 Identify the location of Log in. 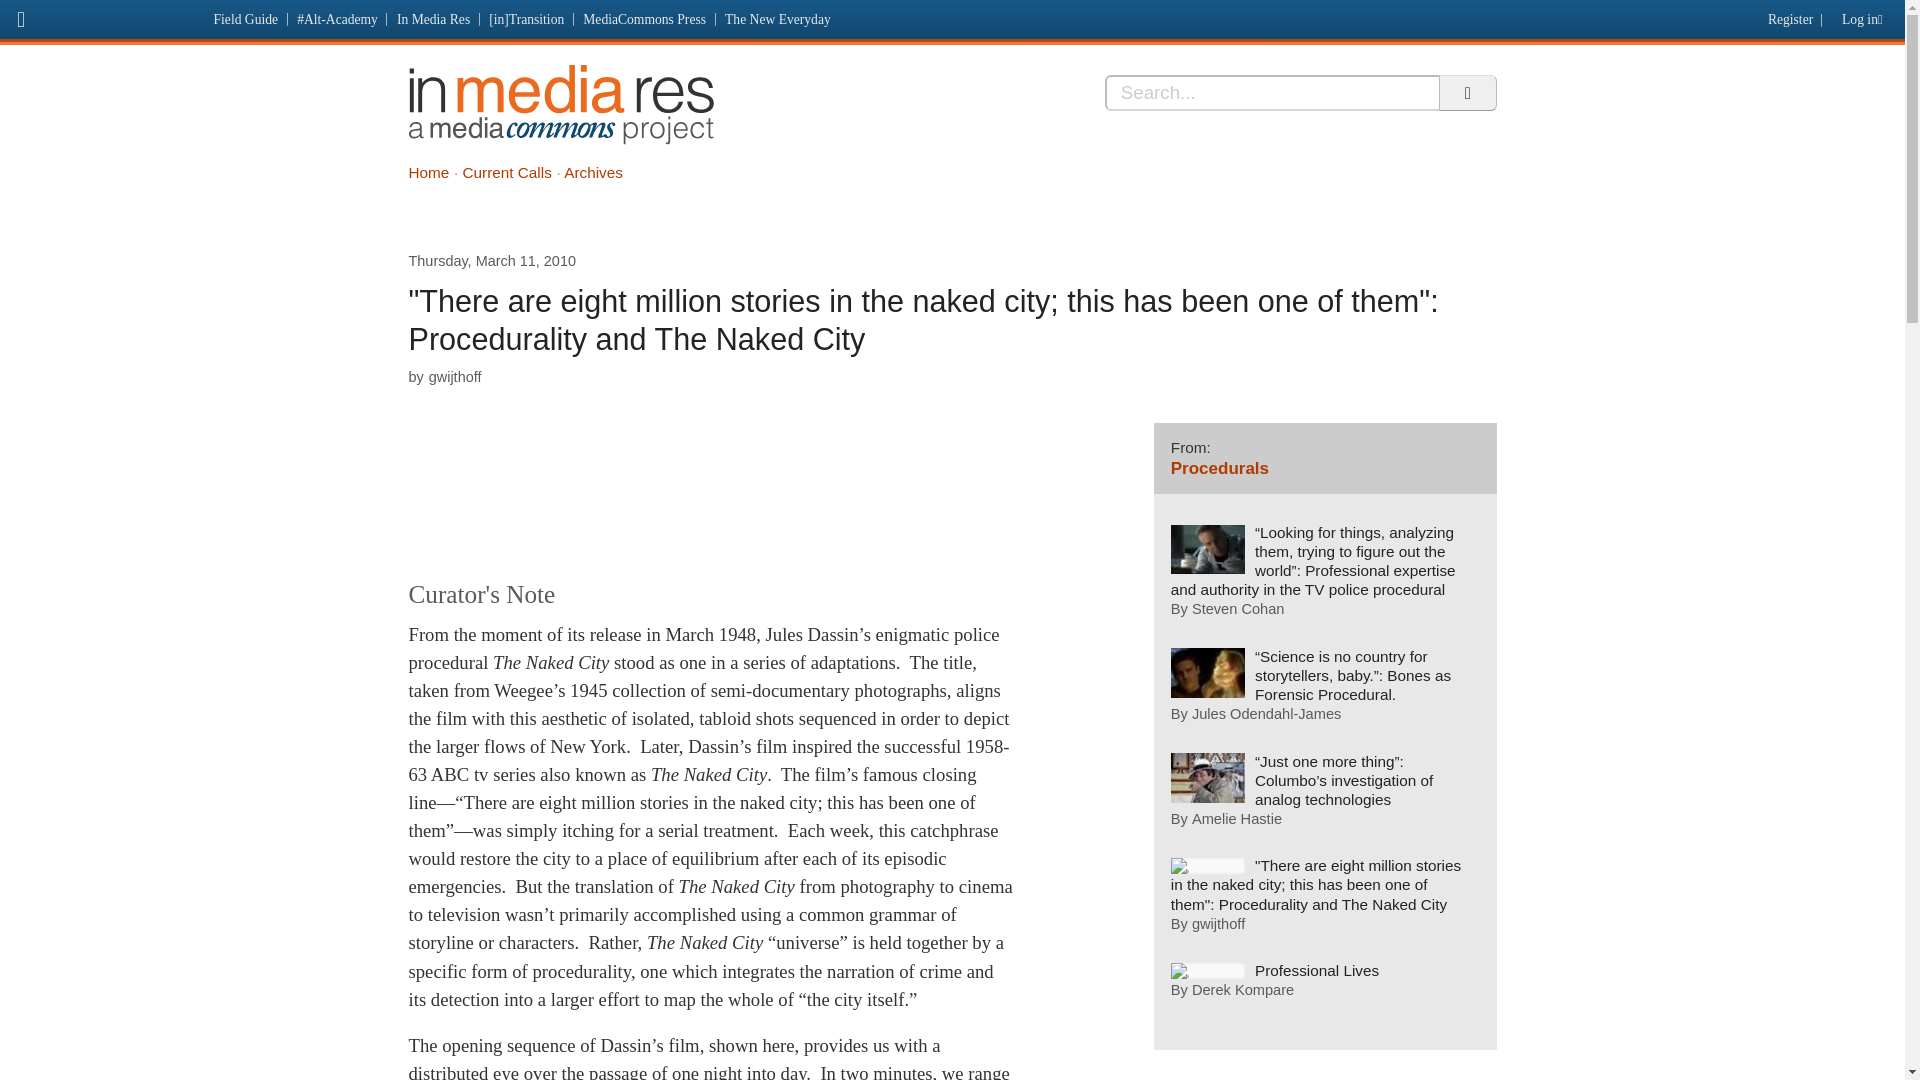
(1866, 15).